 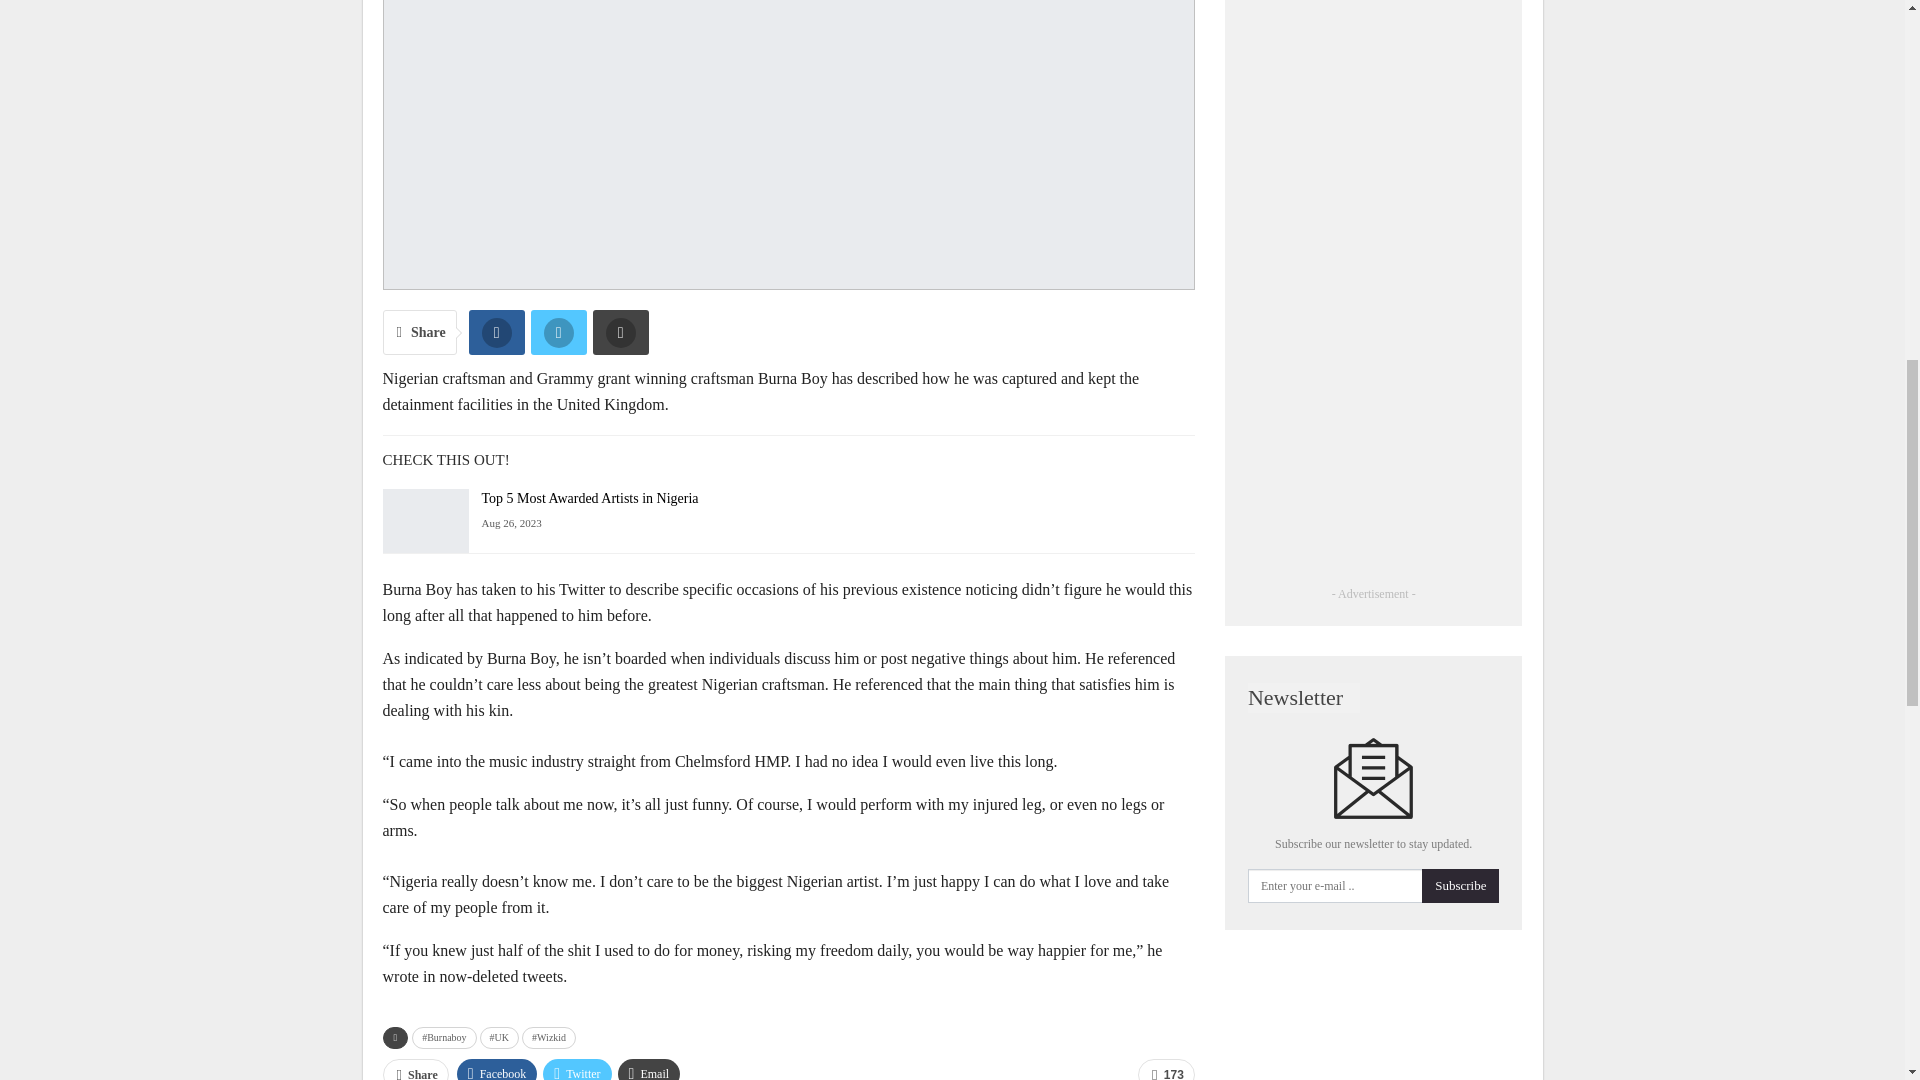 What do you see at coordinates (496, 1070) in the screenshot?
I see `Facebook` at bounding box center [496, 1070].